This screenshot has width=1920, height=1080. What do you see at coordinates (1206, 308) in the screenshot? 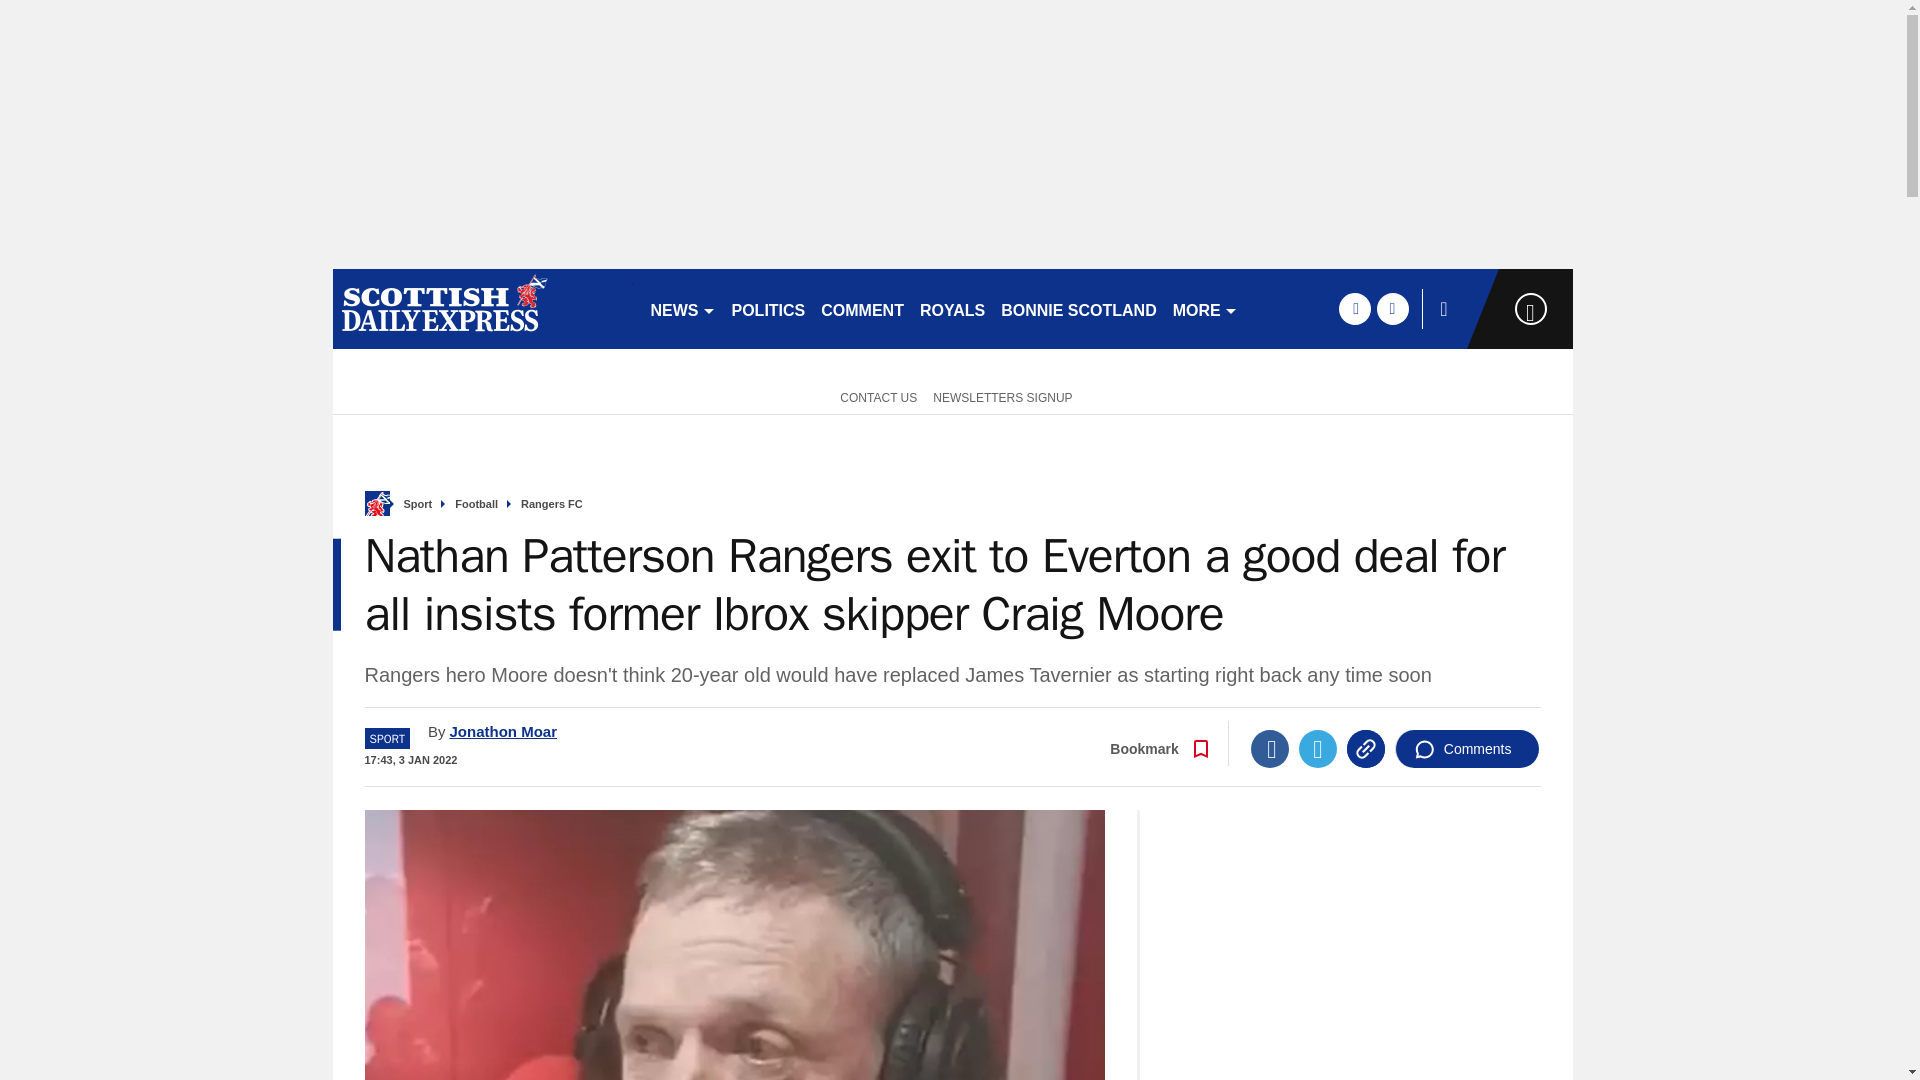
I see `MORE` at bounding box center [1206, 308].